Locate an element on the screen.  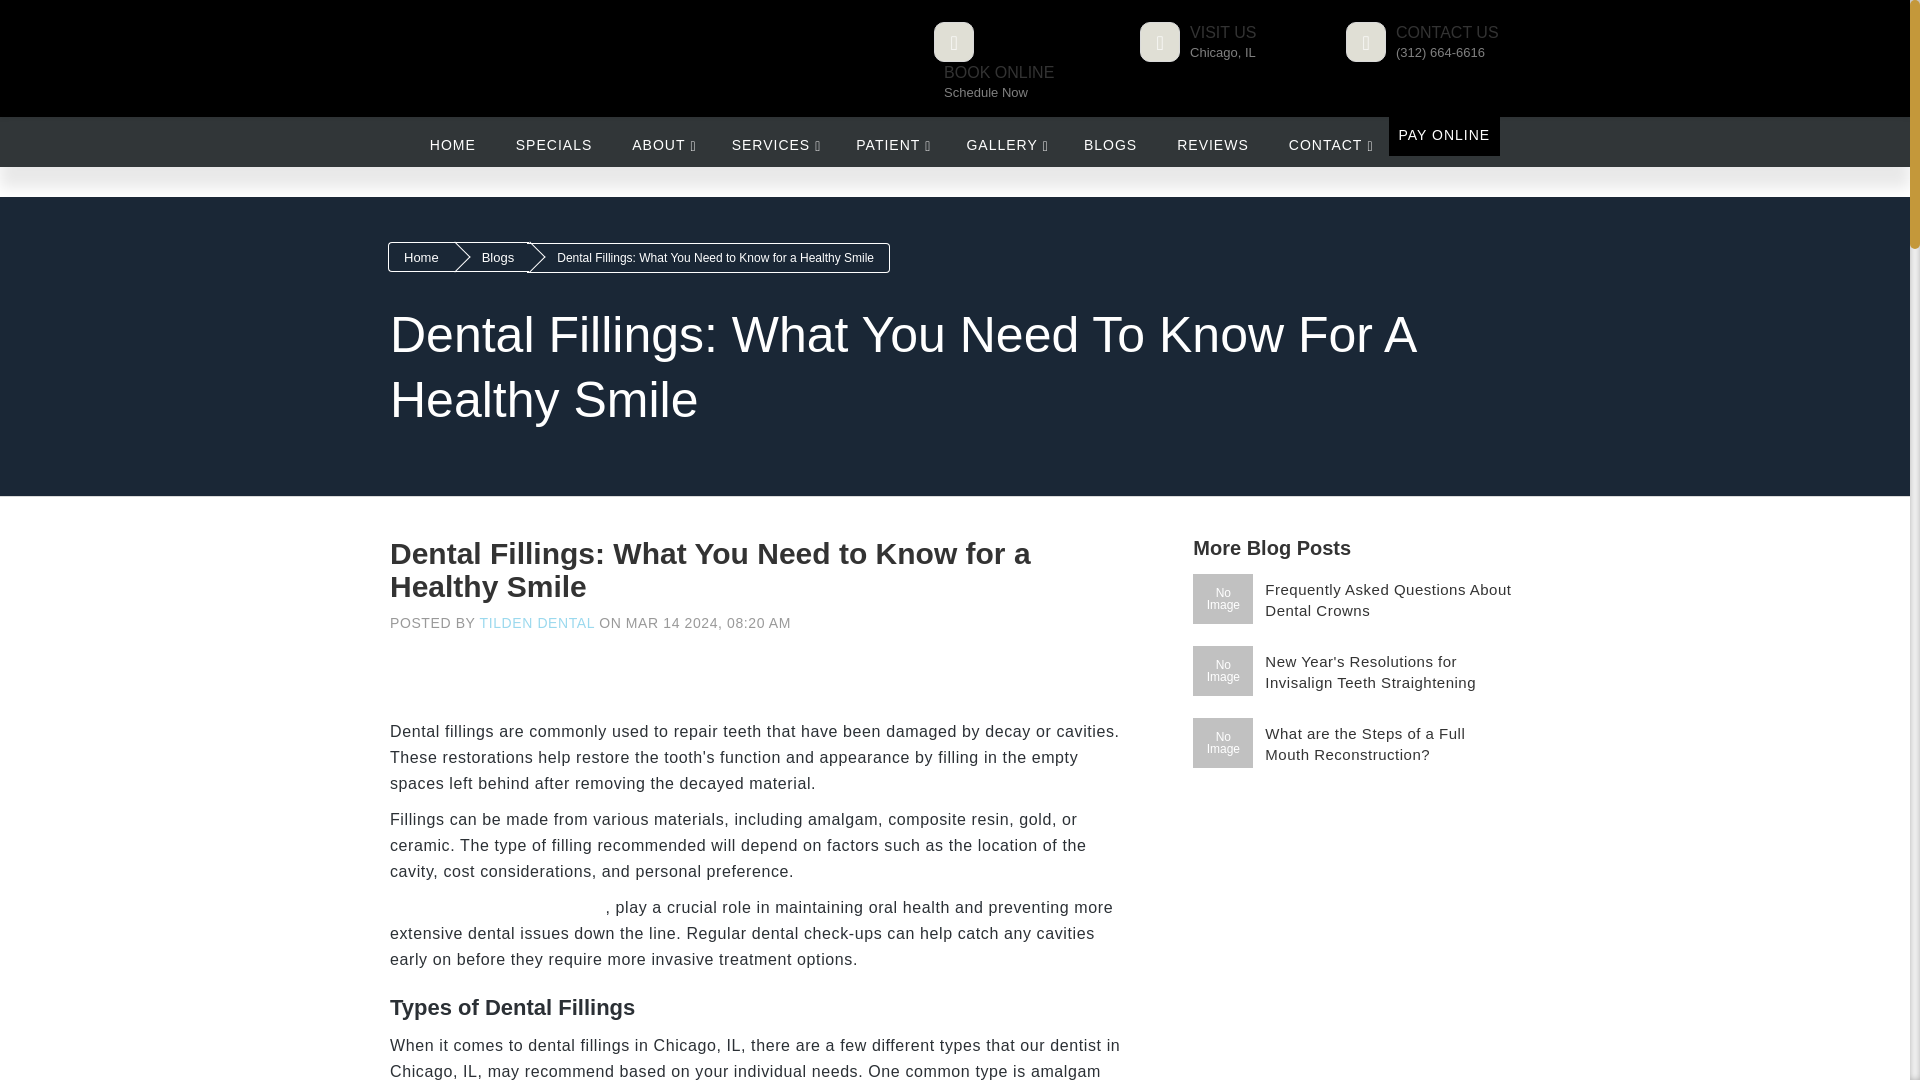
PATIENT is located at coordinates (1008, 61).